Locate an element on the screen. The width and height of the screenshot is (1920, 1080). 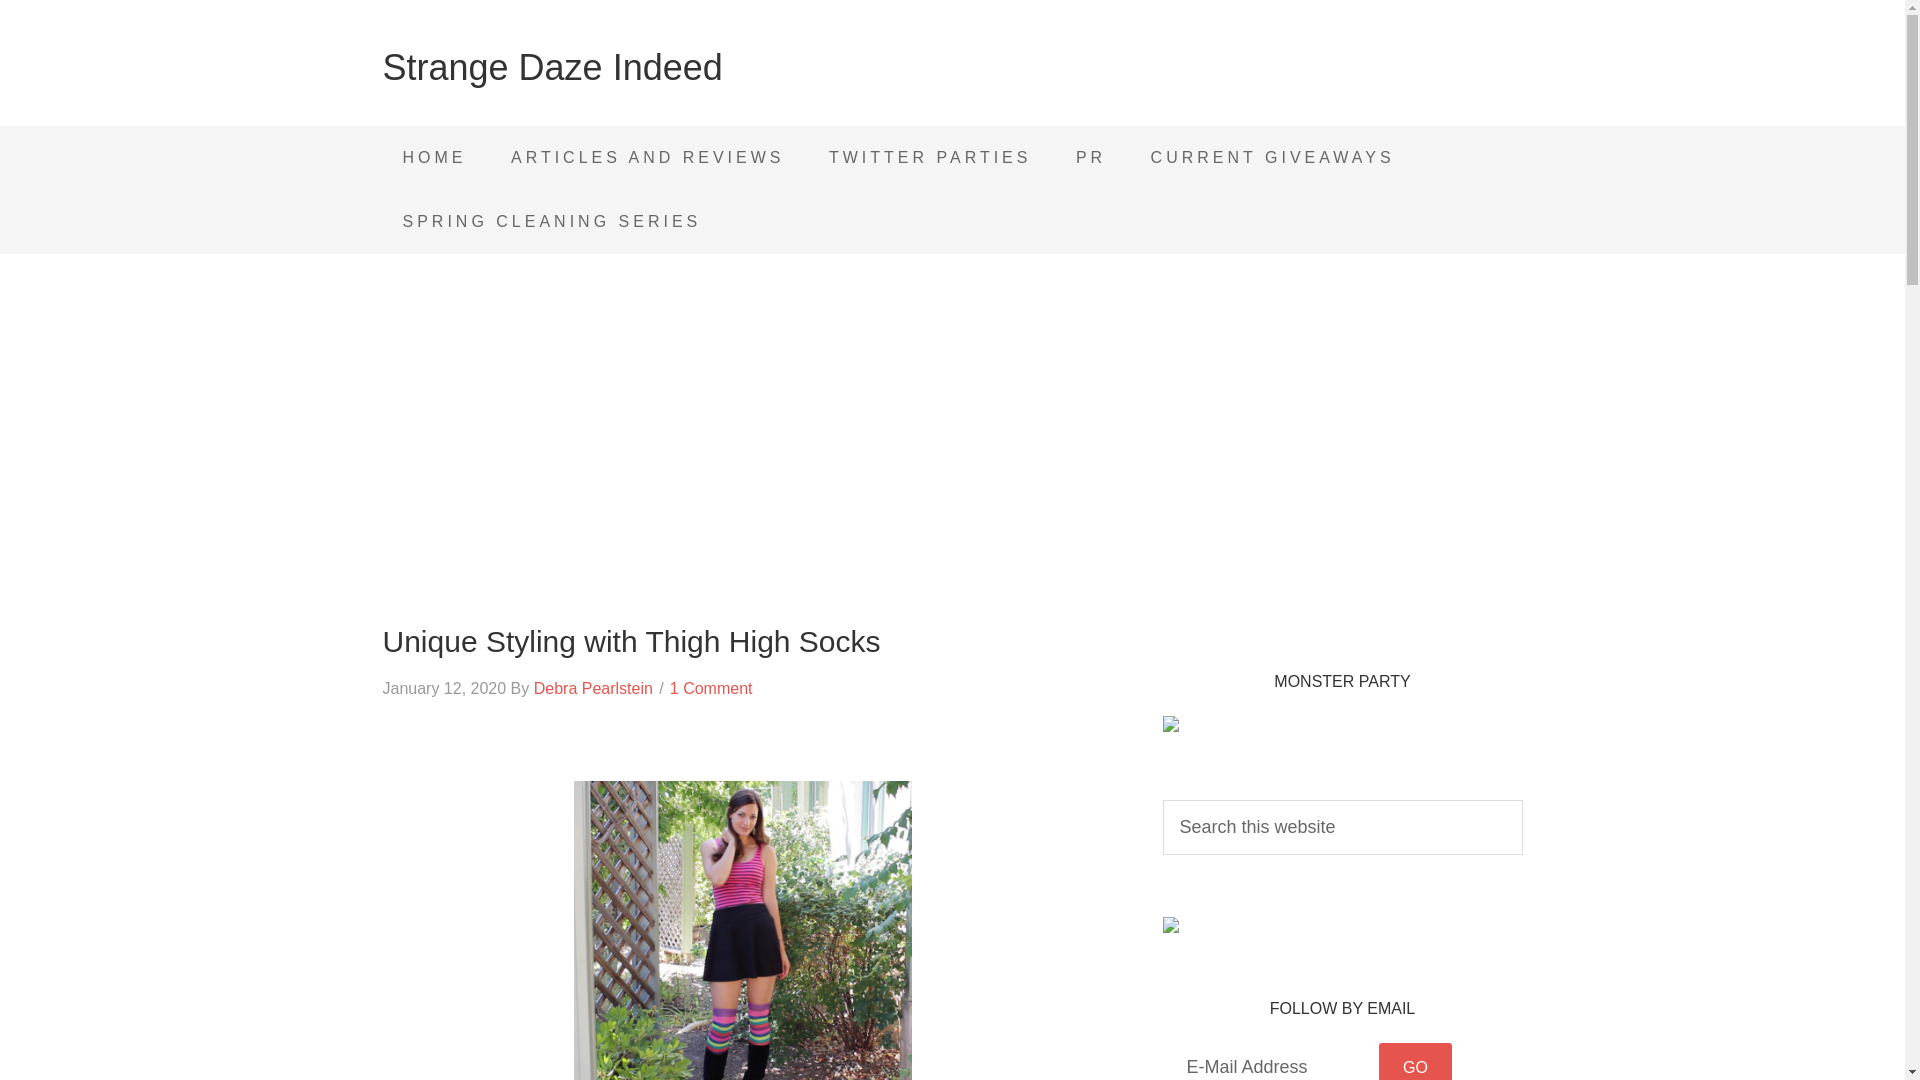
Strange Daze Indeed is located at coordinates (552, 67).